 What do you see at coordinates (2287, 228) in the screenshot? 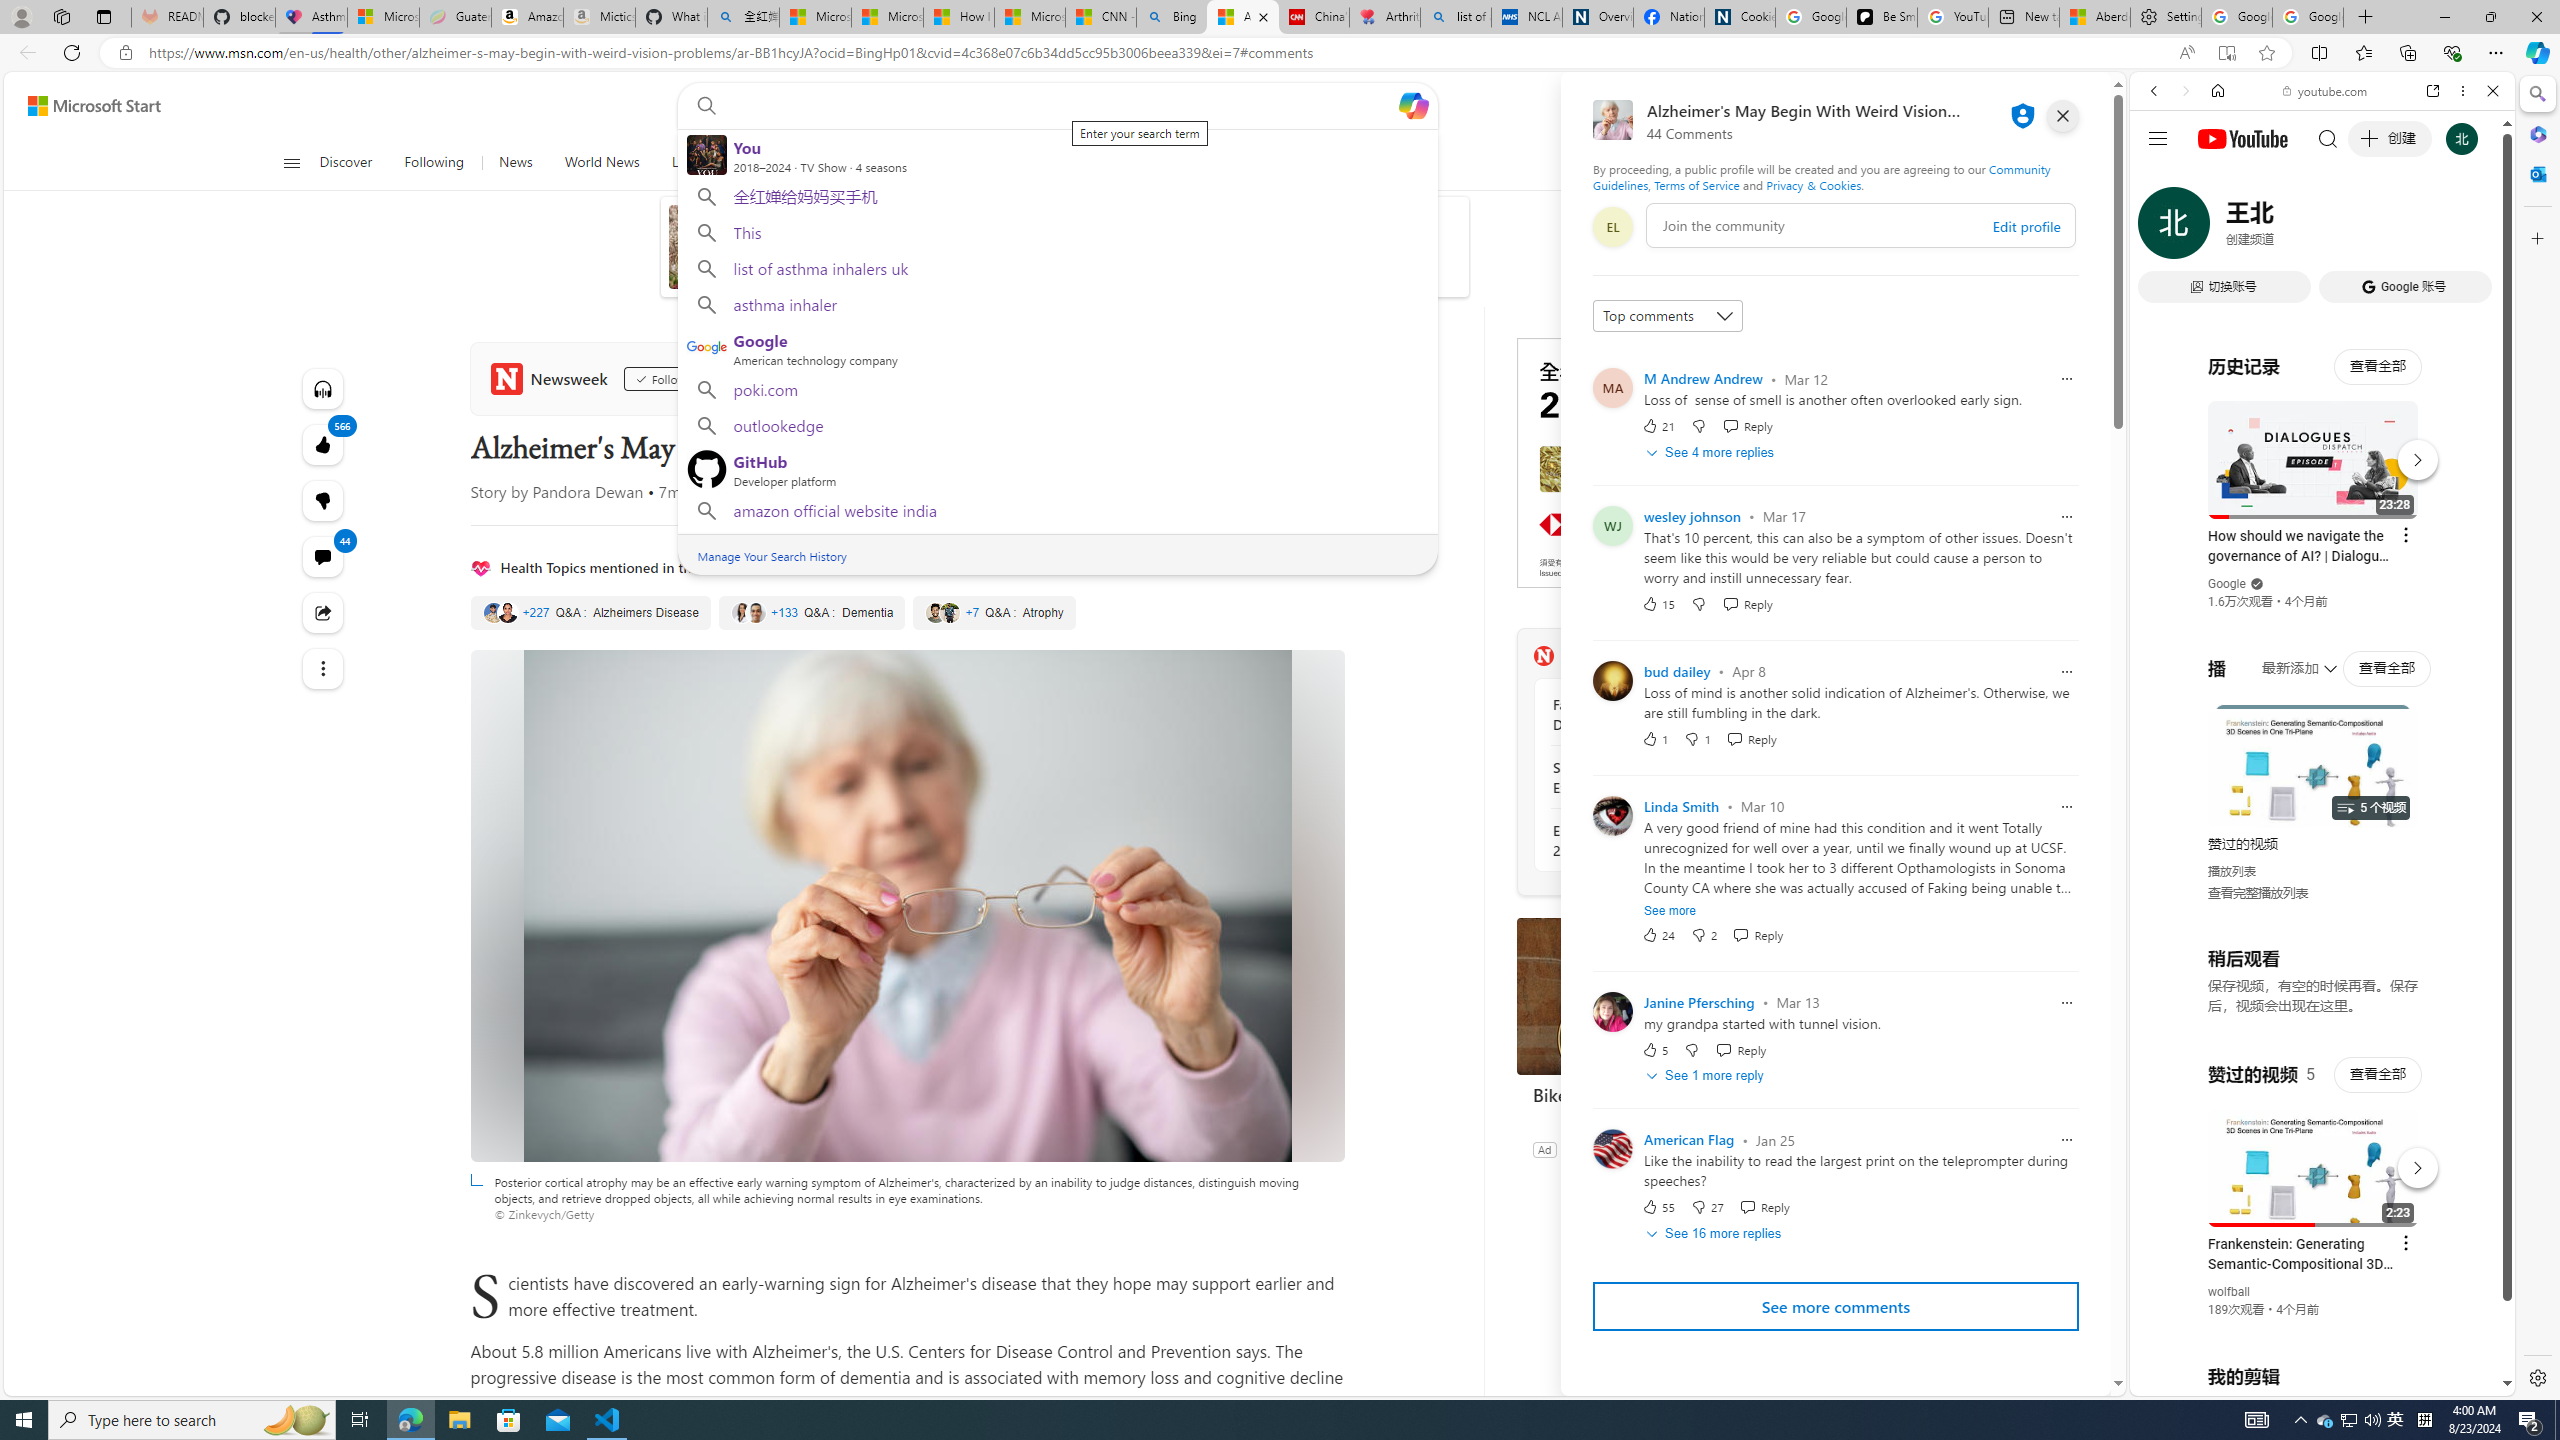
I see `Search Filter, VIDEOS` at bounding box center [2287, 228].